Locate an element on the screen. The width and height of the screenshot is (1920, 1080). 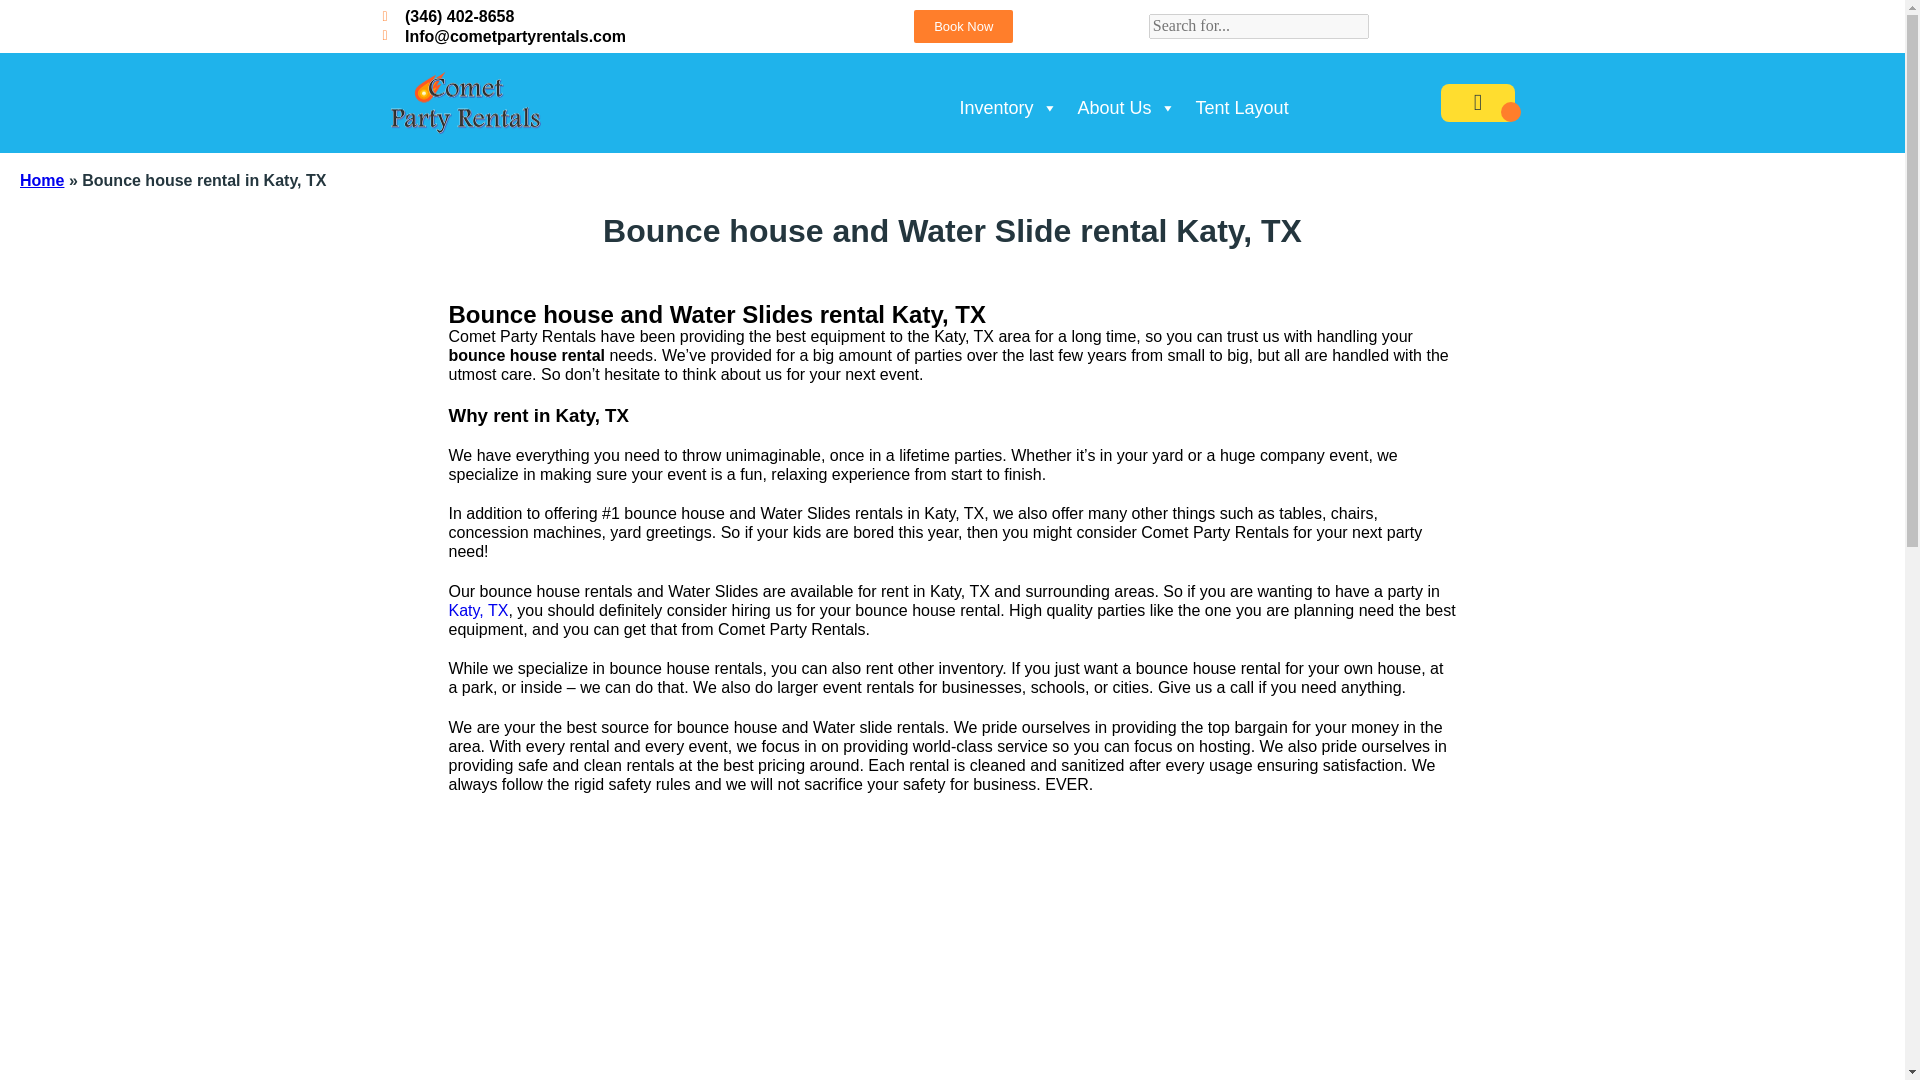
Book Now is located at coordinates (963, 26).